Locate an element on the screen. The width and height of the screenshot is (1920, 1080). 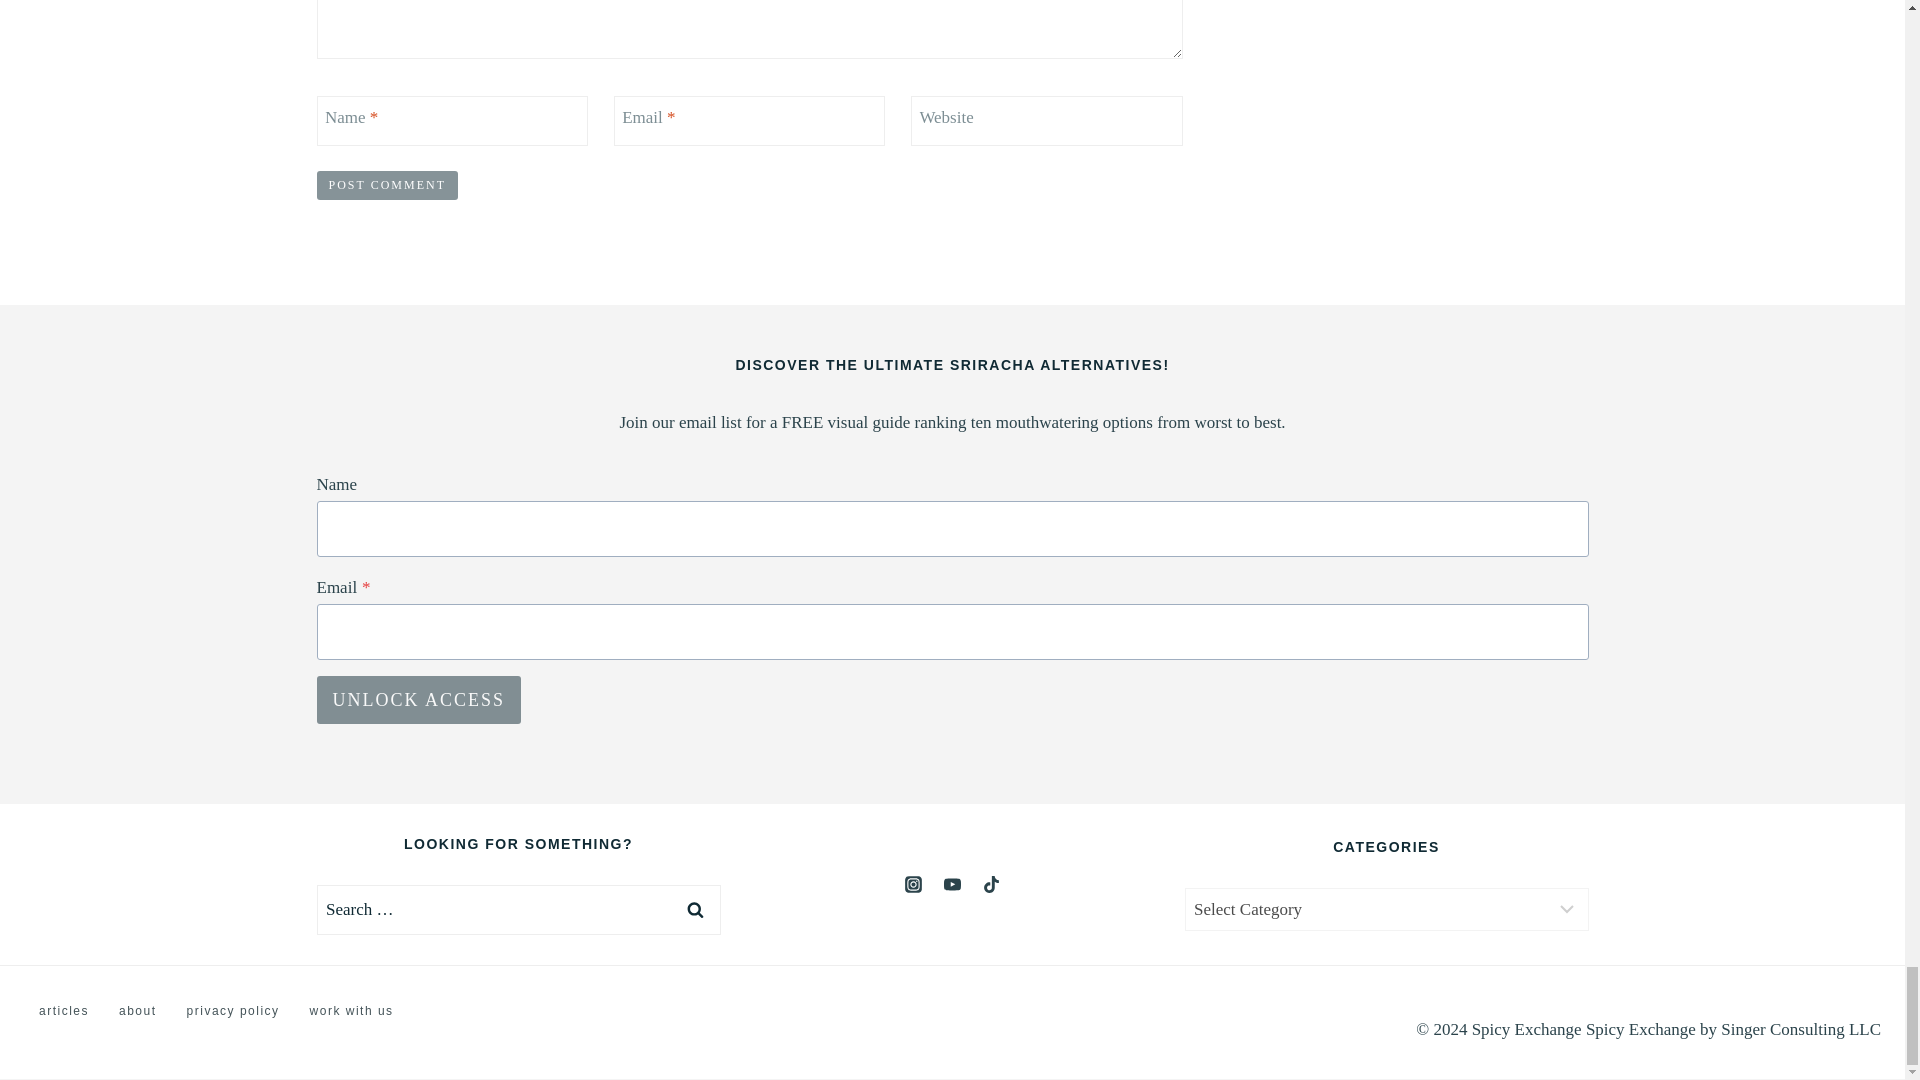
Search is located at coordinates (695, 910).